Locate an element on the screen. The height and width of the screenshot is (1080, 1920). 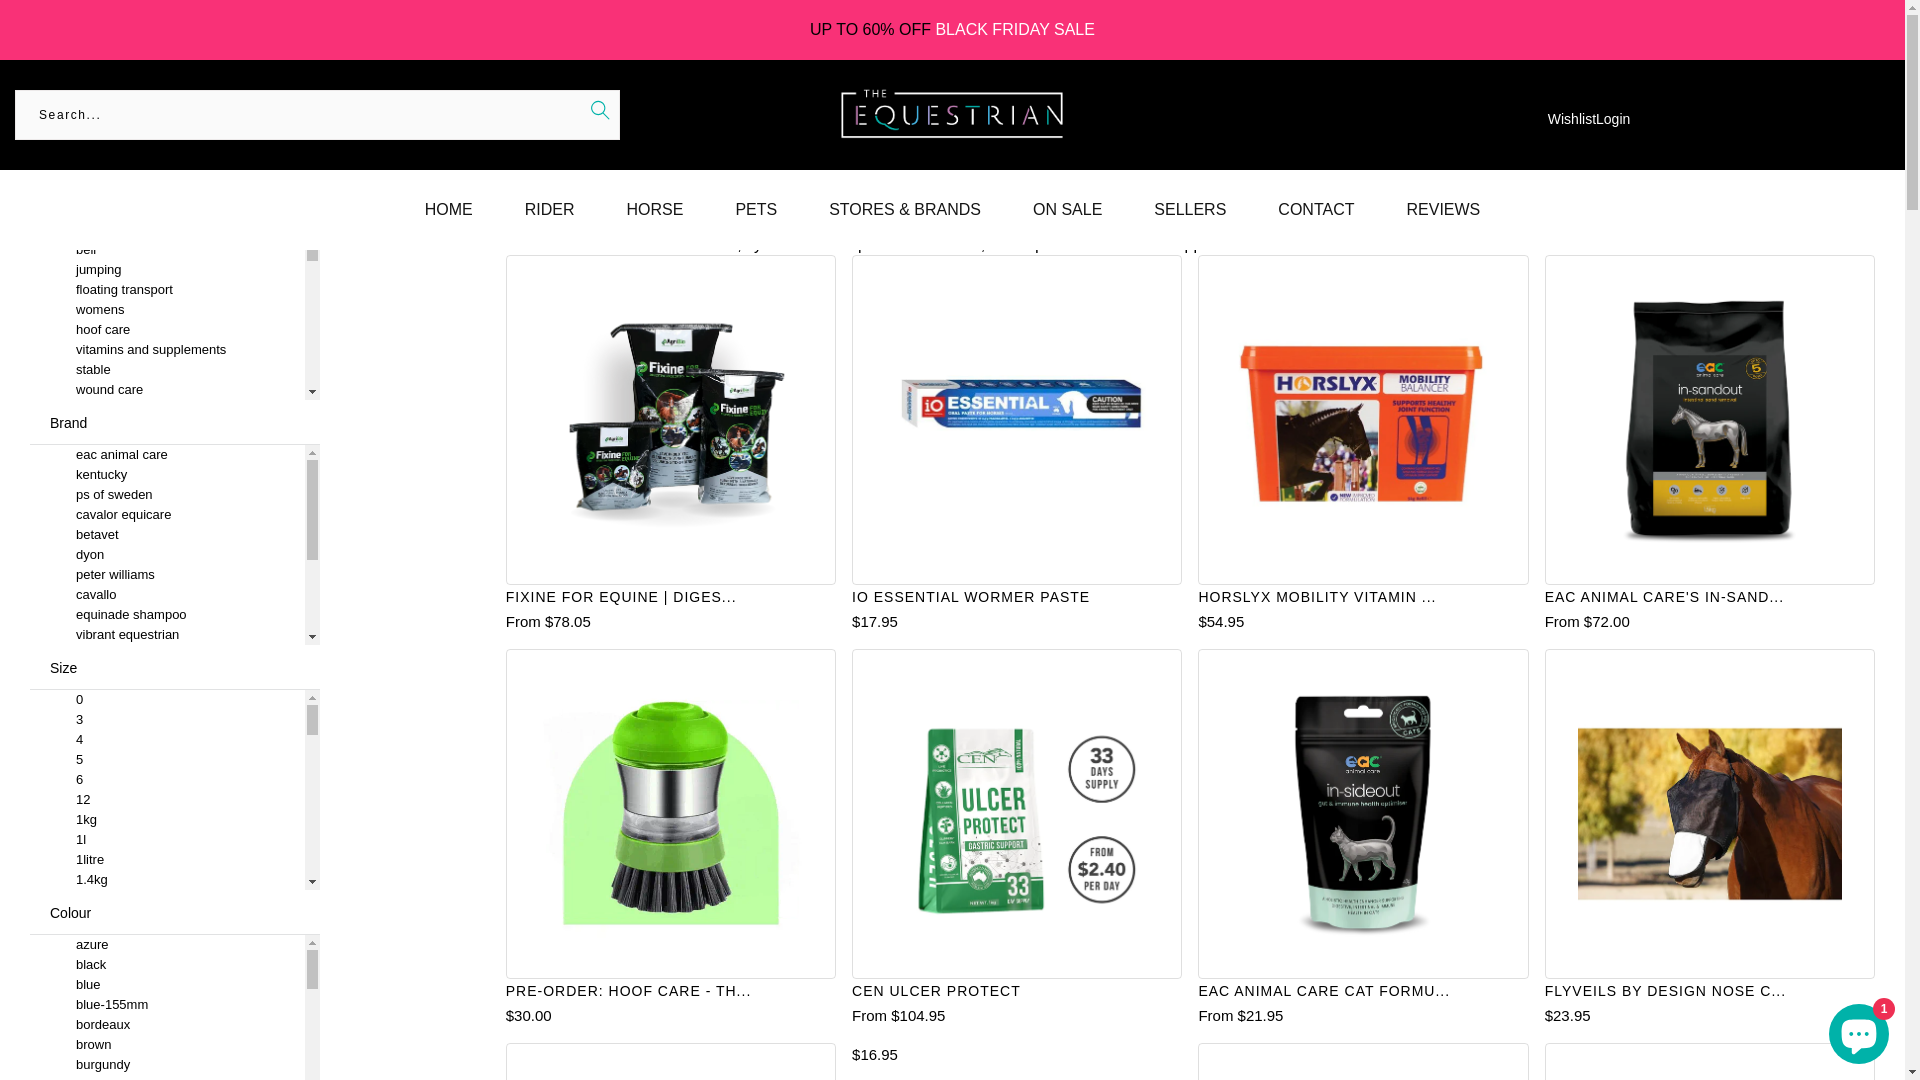
brushes is located at coordinates (168, 810).